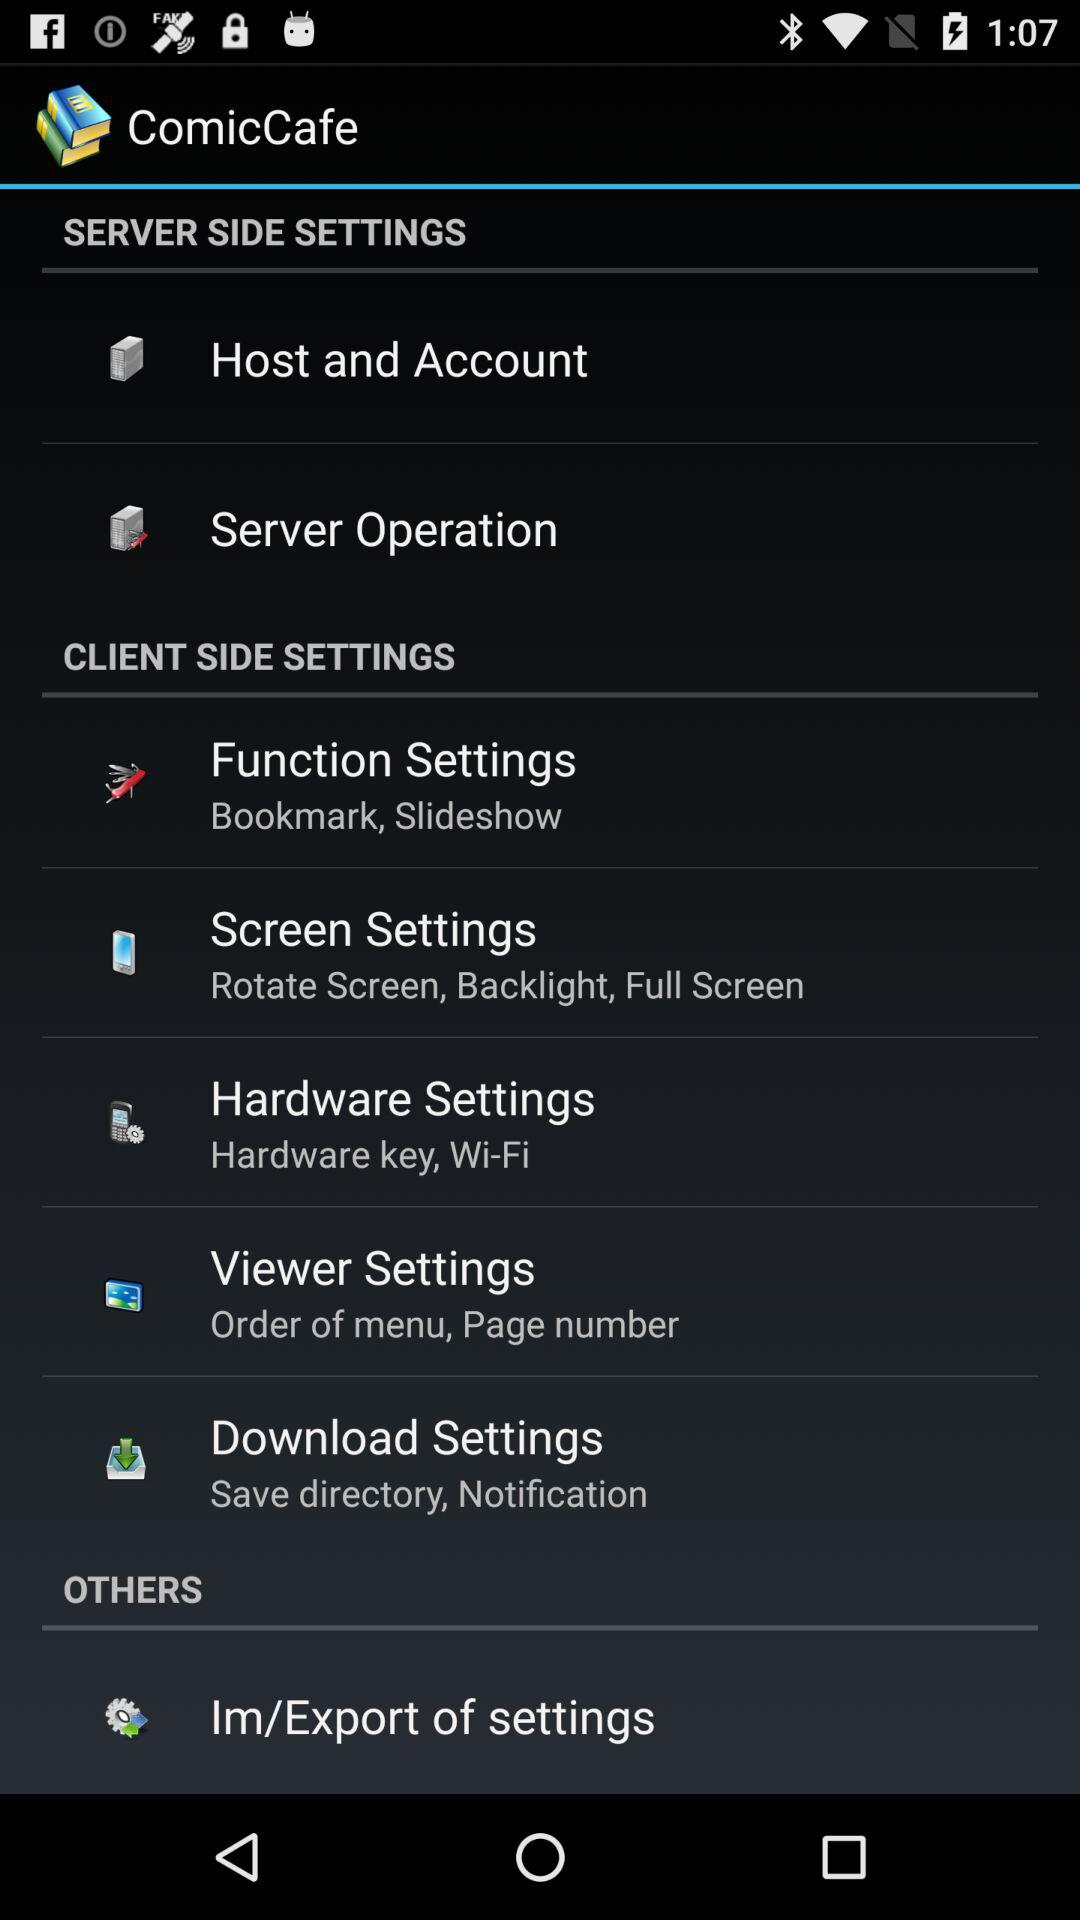 The width and height of the screenshot is (1080, 1920). I want to click on select icon above the client side settings icon, so click(384, 527).